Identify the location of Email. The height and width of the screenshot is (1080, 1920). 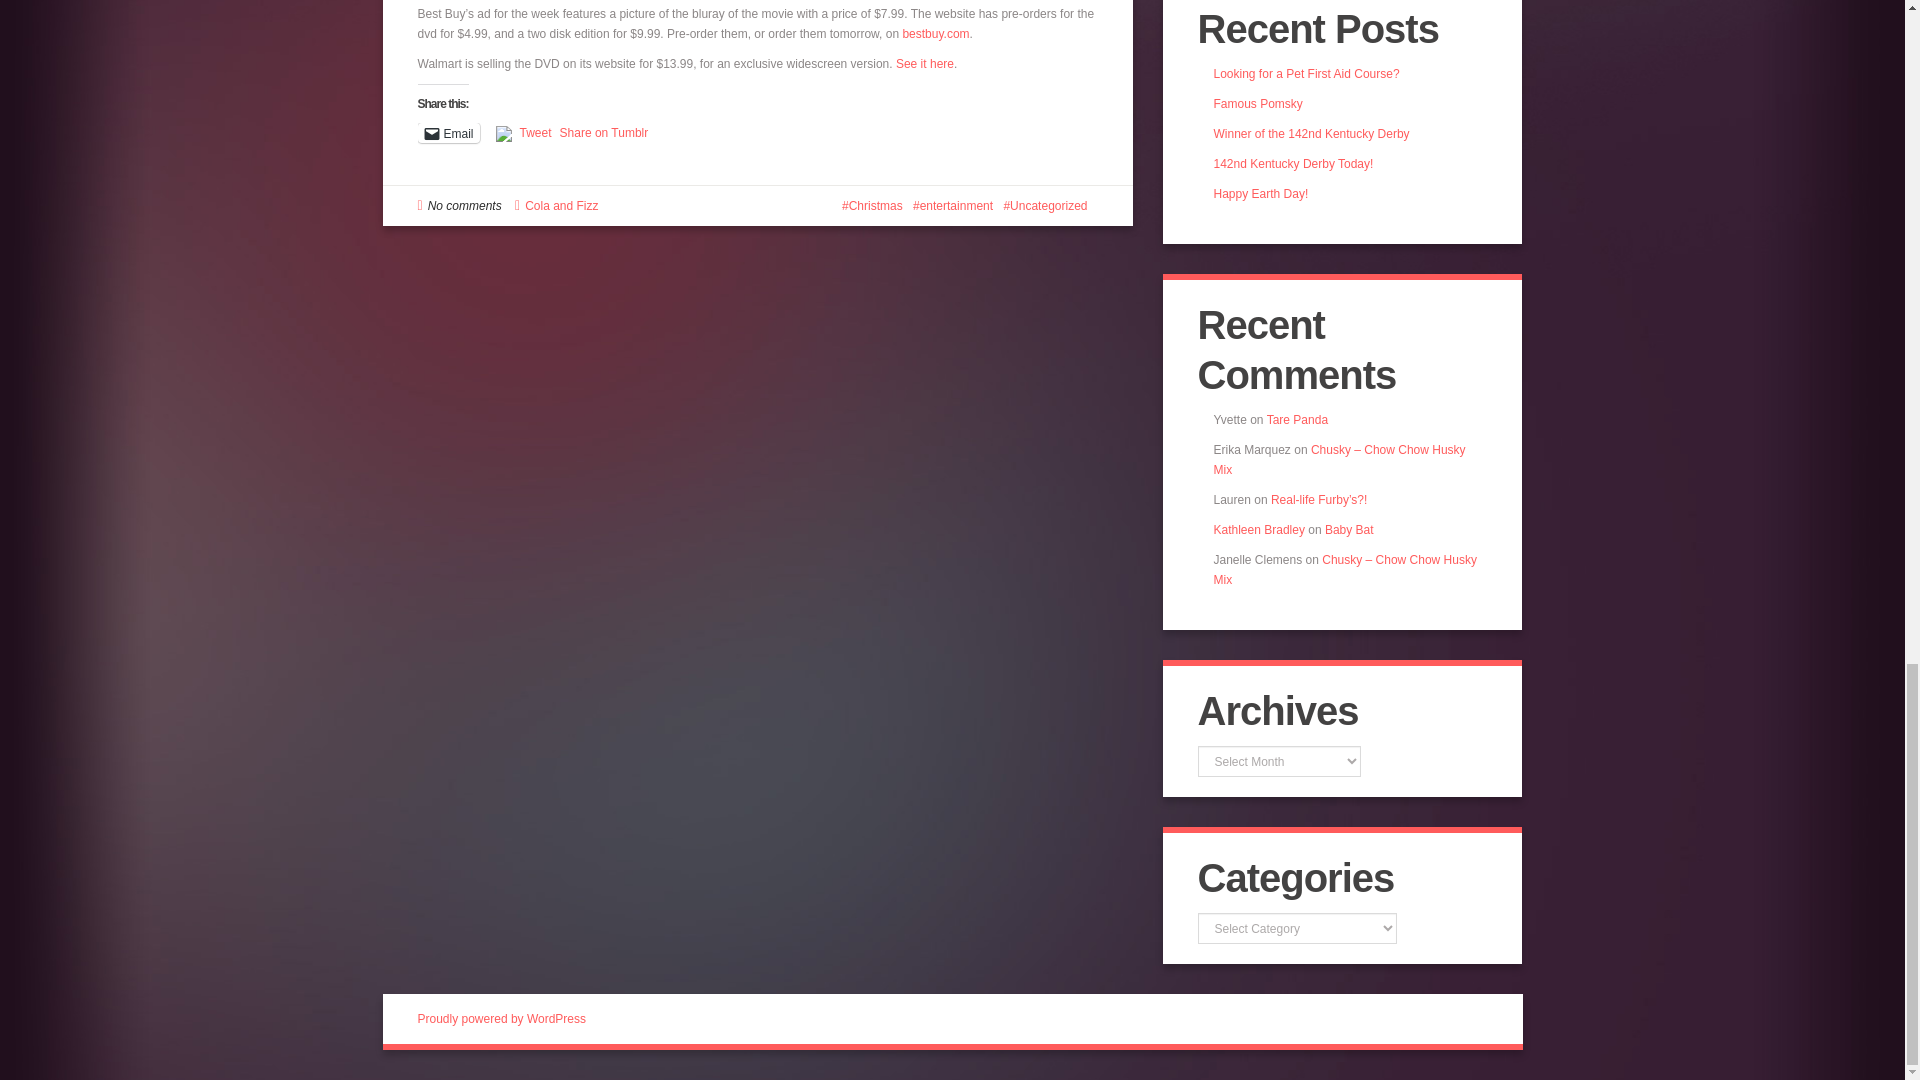
(449, 132).